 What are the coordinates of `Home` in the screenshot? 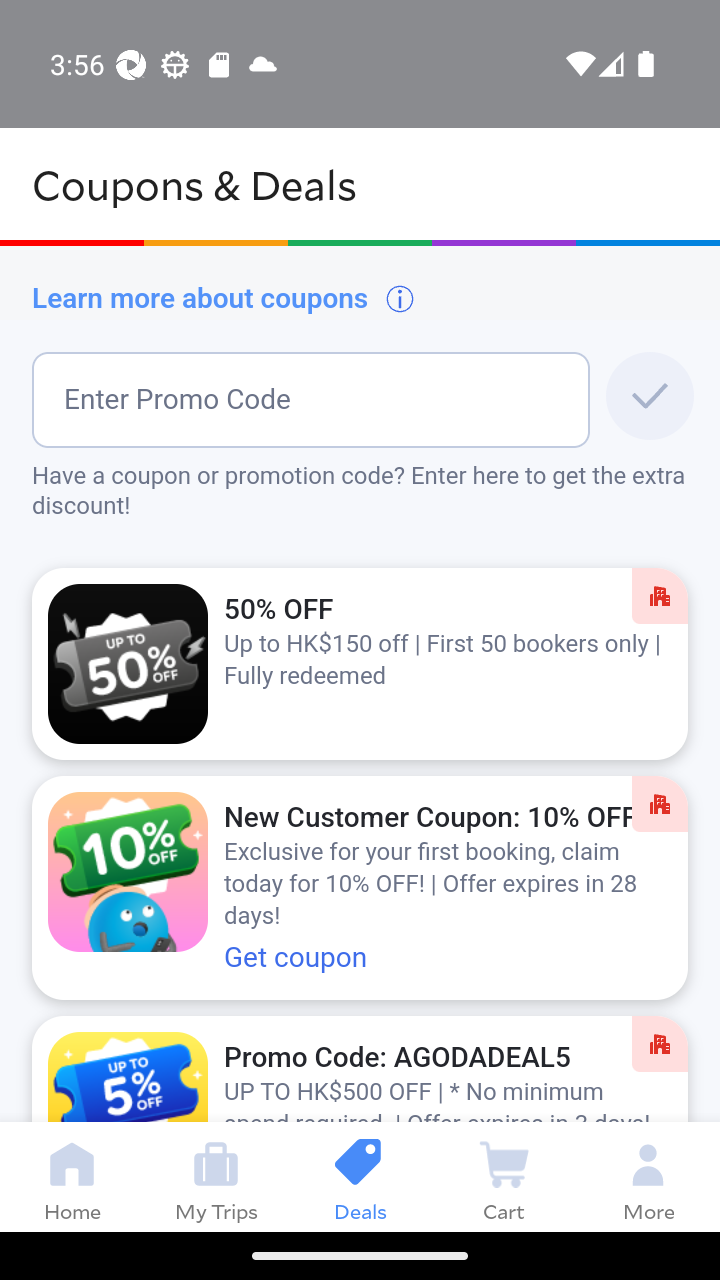 It's located at (72, 1176).